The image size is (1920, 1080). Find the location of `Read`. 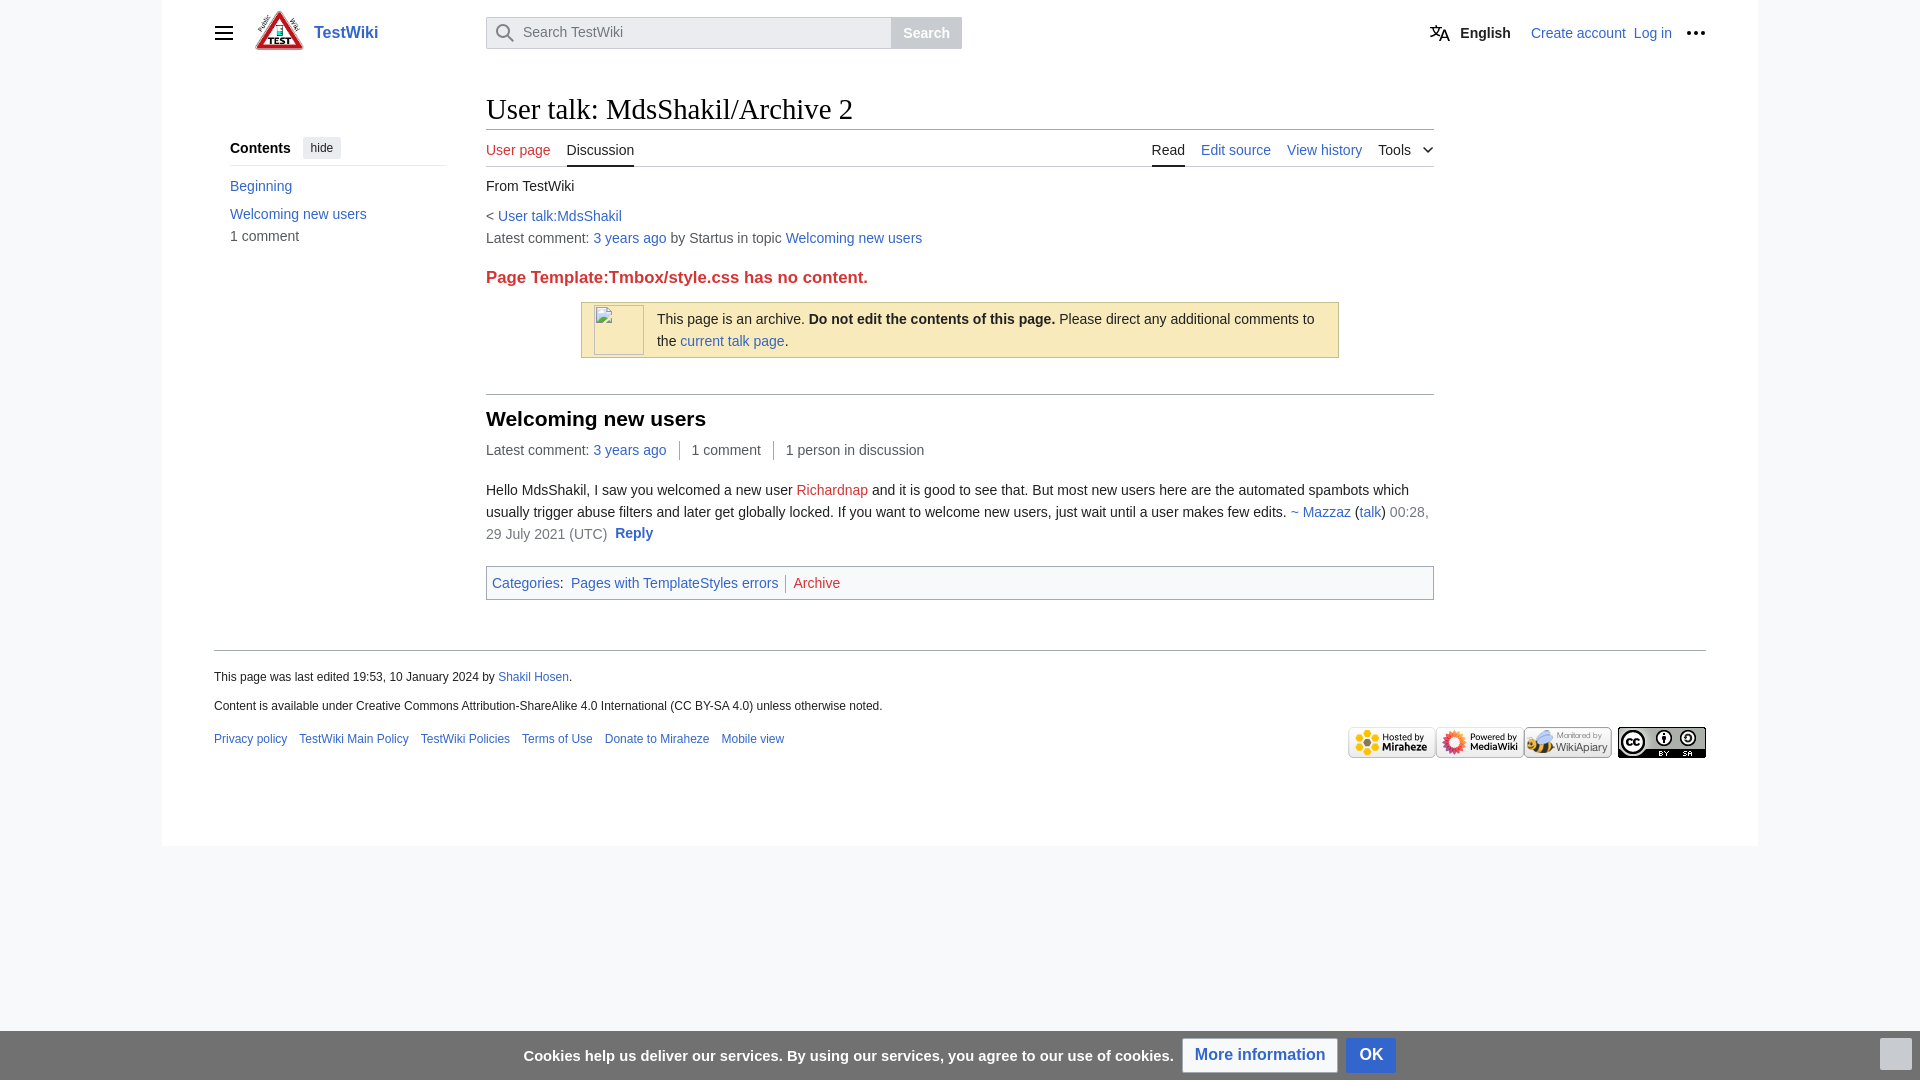

Read is located at coordinates (1168, 148).